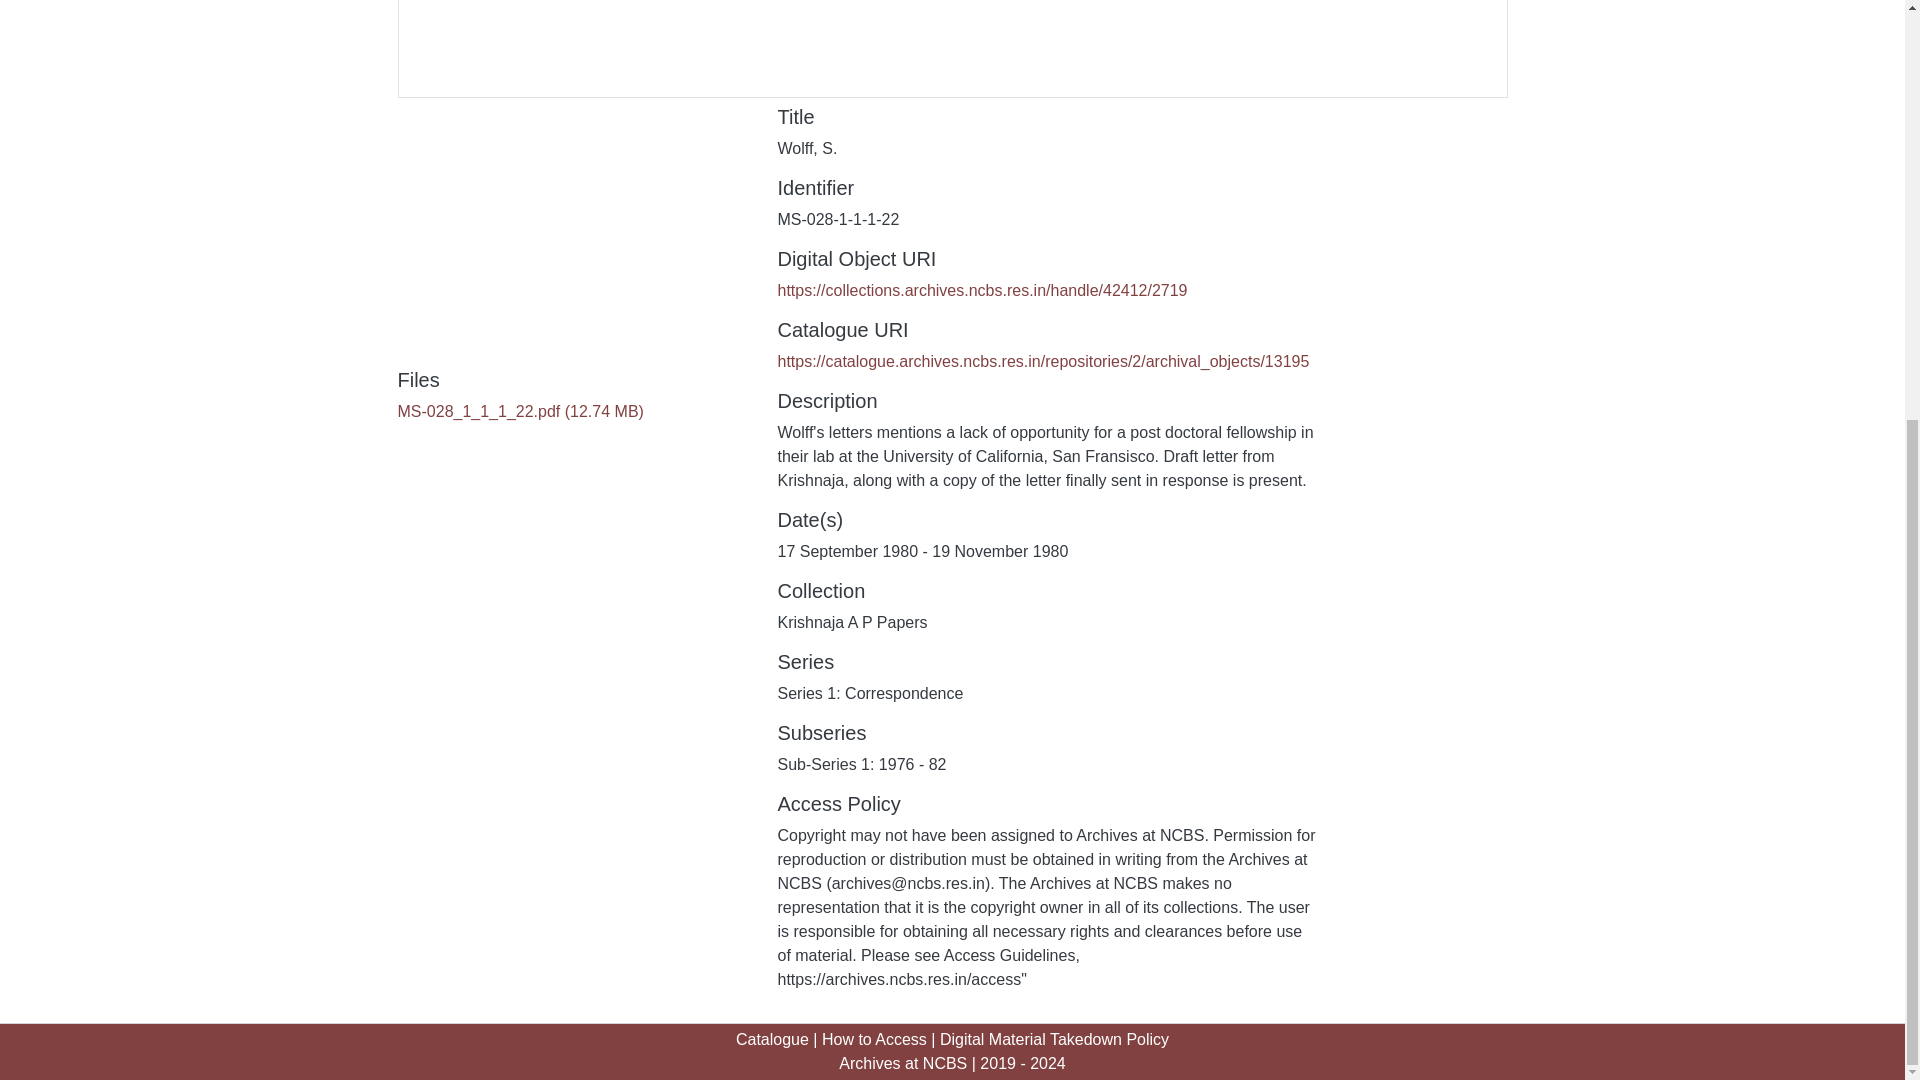  Describe the element at coordinates (874, 1039) in the screenshot. I see `How to Access` at that location.